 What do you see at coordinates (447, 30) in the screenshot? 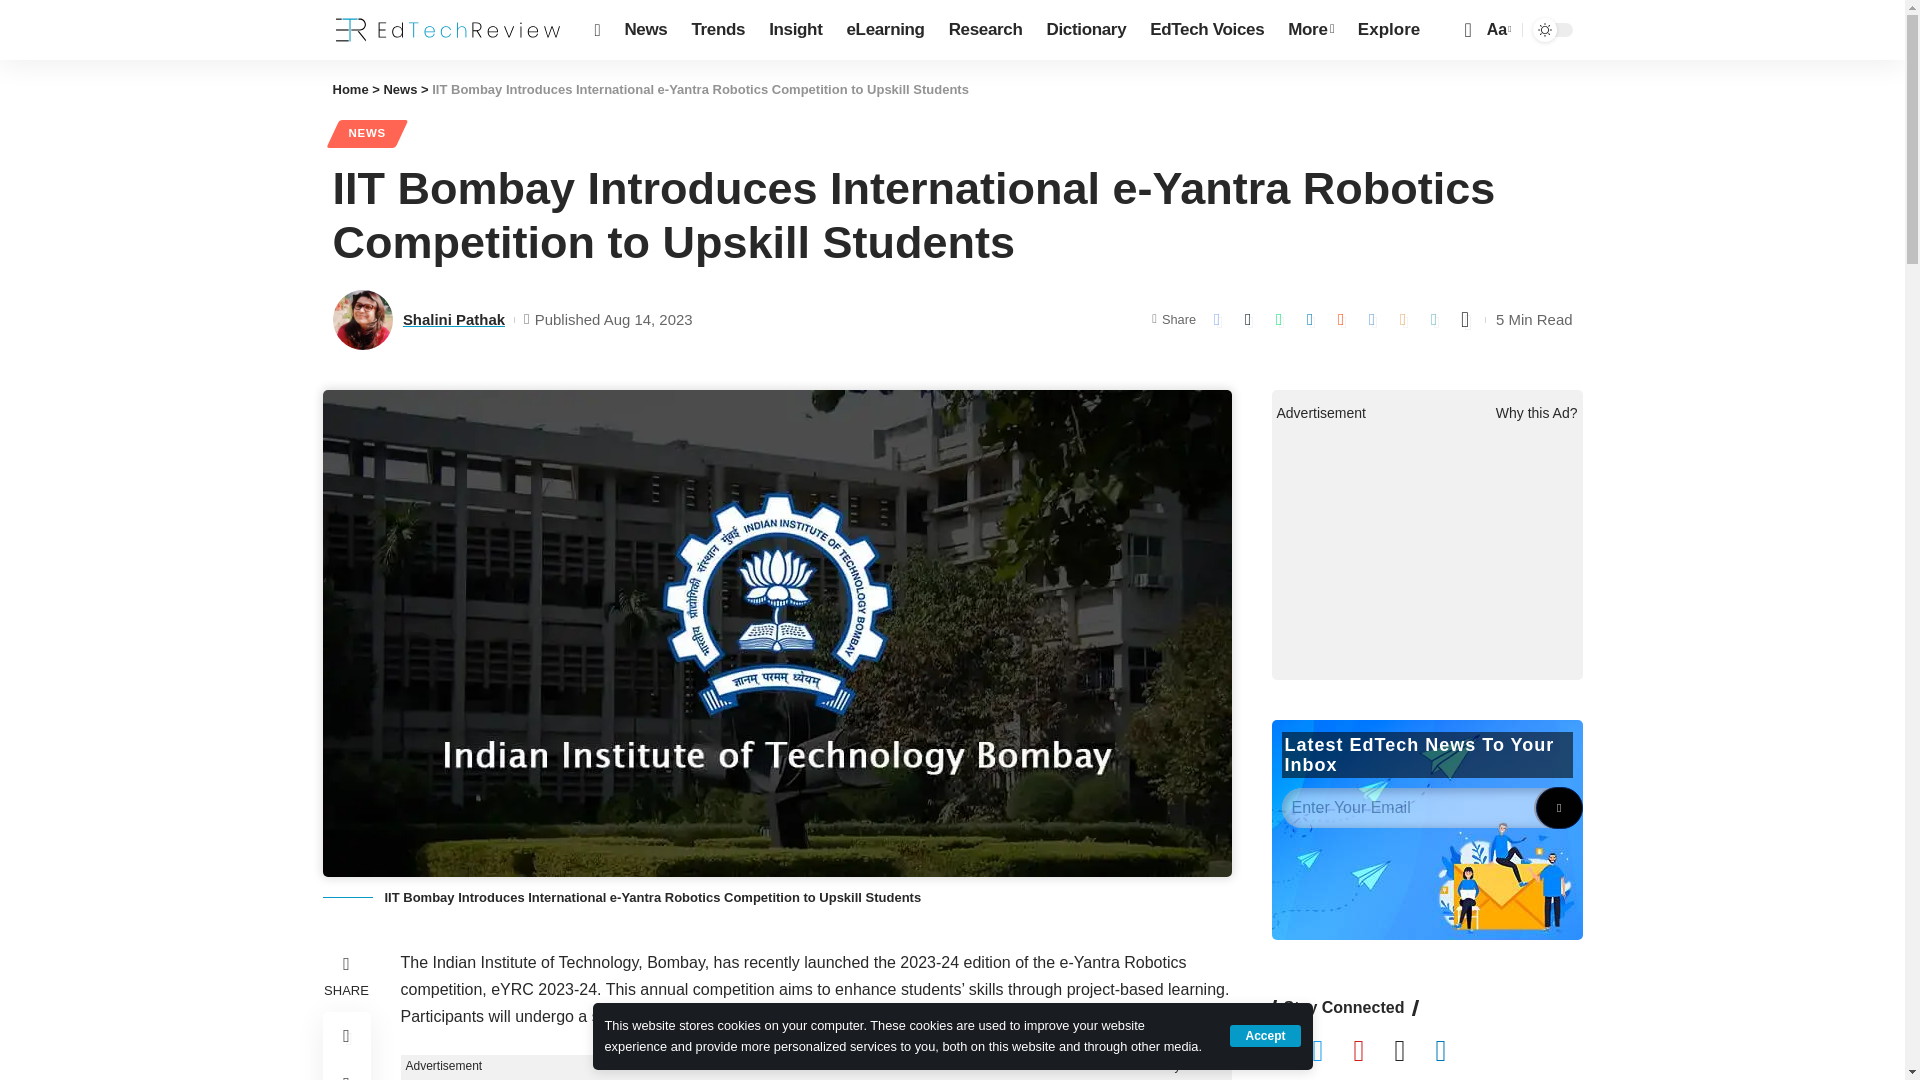
I see `EdTechReview` at bounding box center [447, 30].